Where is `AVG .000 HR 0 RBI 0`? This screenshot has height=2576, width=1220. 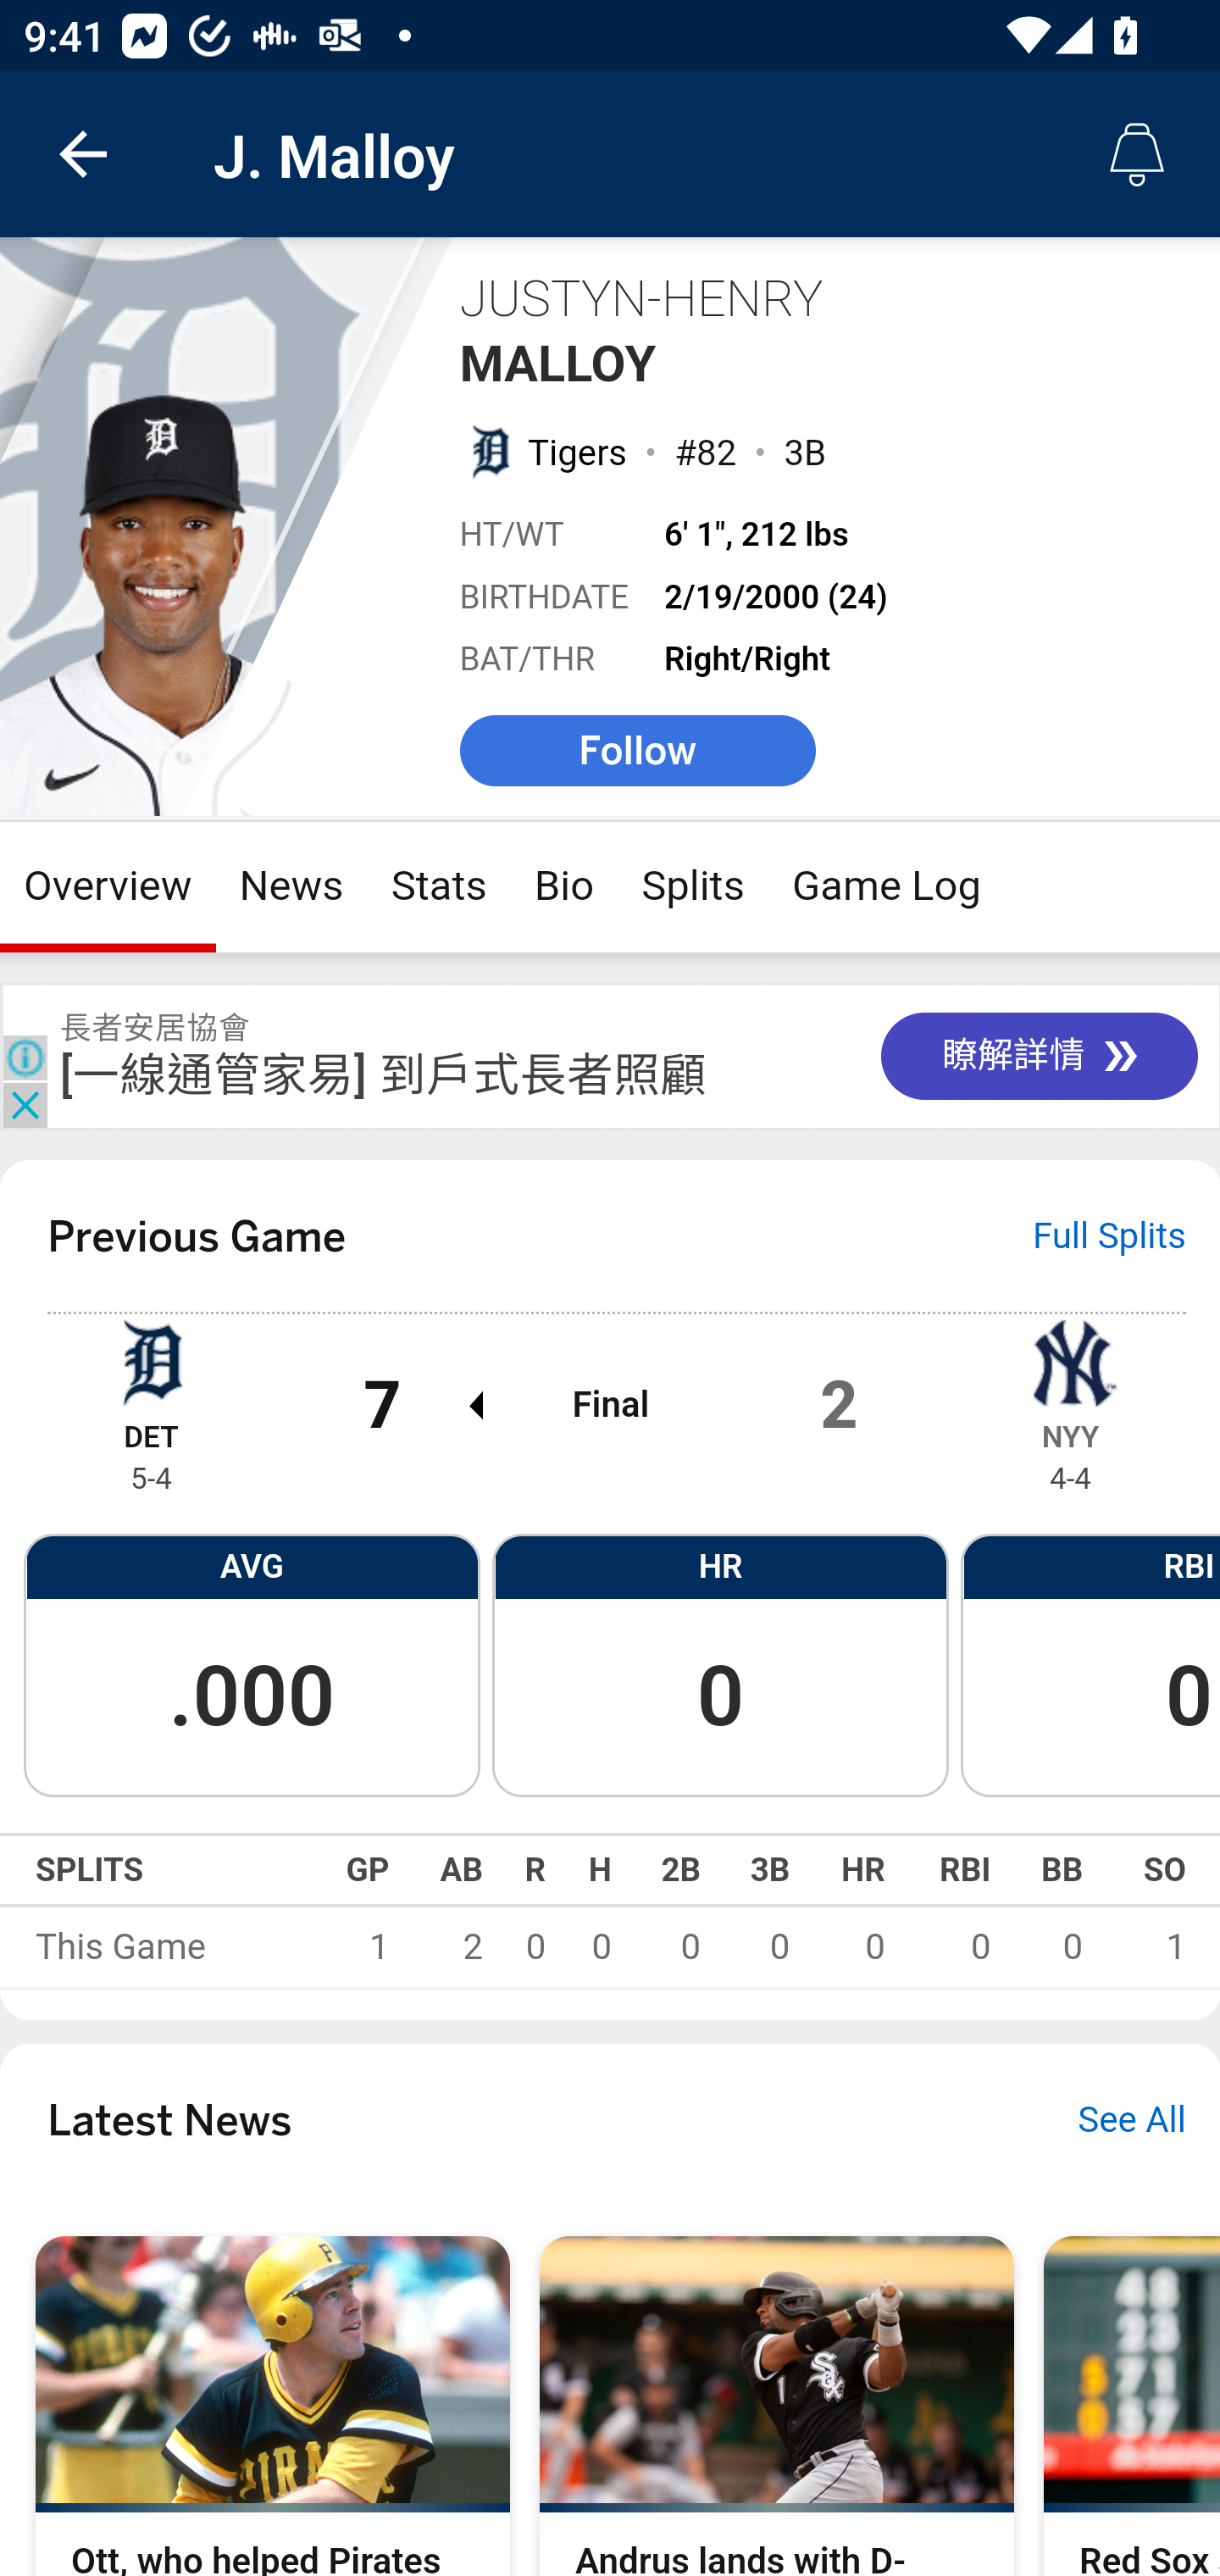 AVG .000 HR 0 RBI 0 is located at coordinates (610, 1663).